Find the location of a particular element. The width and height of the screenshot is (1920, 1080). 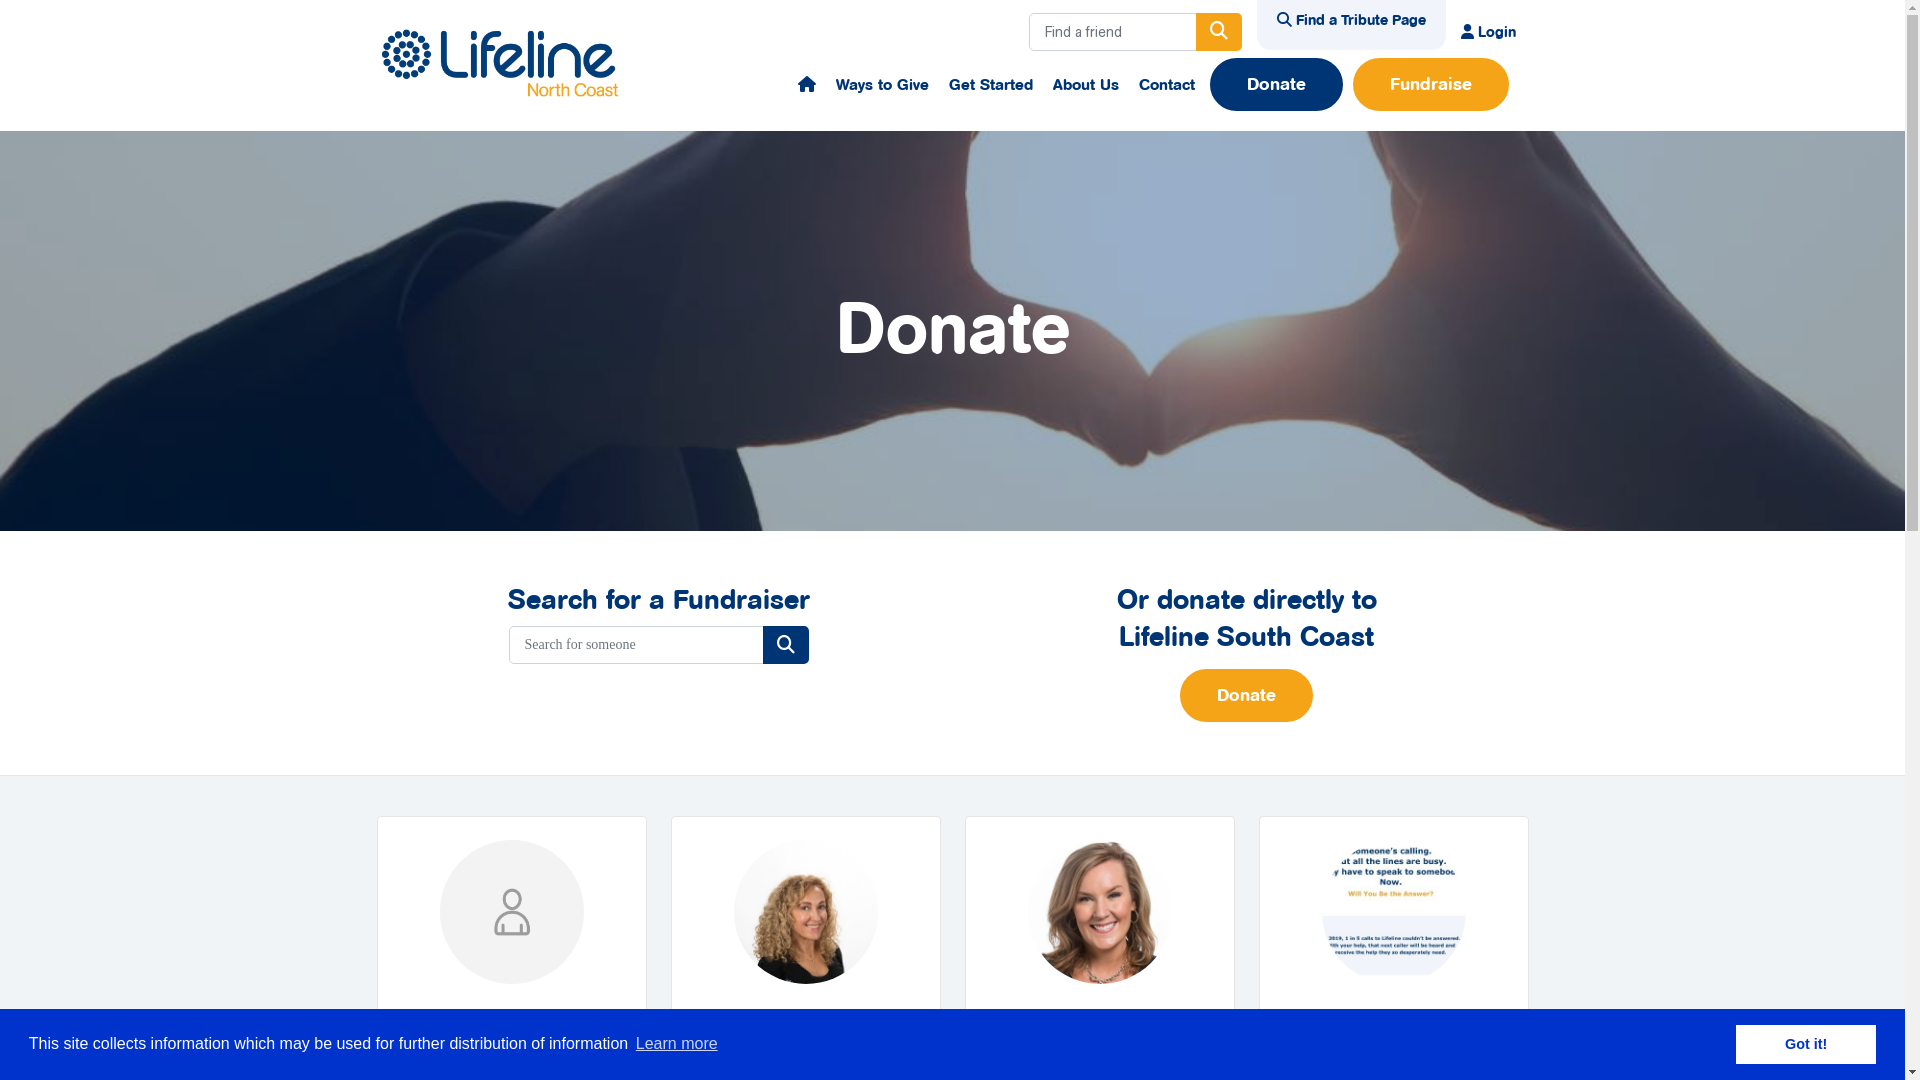

Login is located at coordinates (1488, 32).